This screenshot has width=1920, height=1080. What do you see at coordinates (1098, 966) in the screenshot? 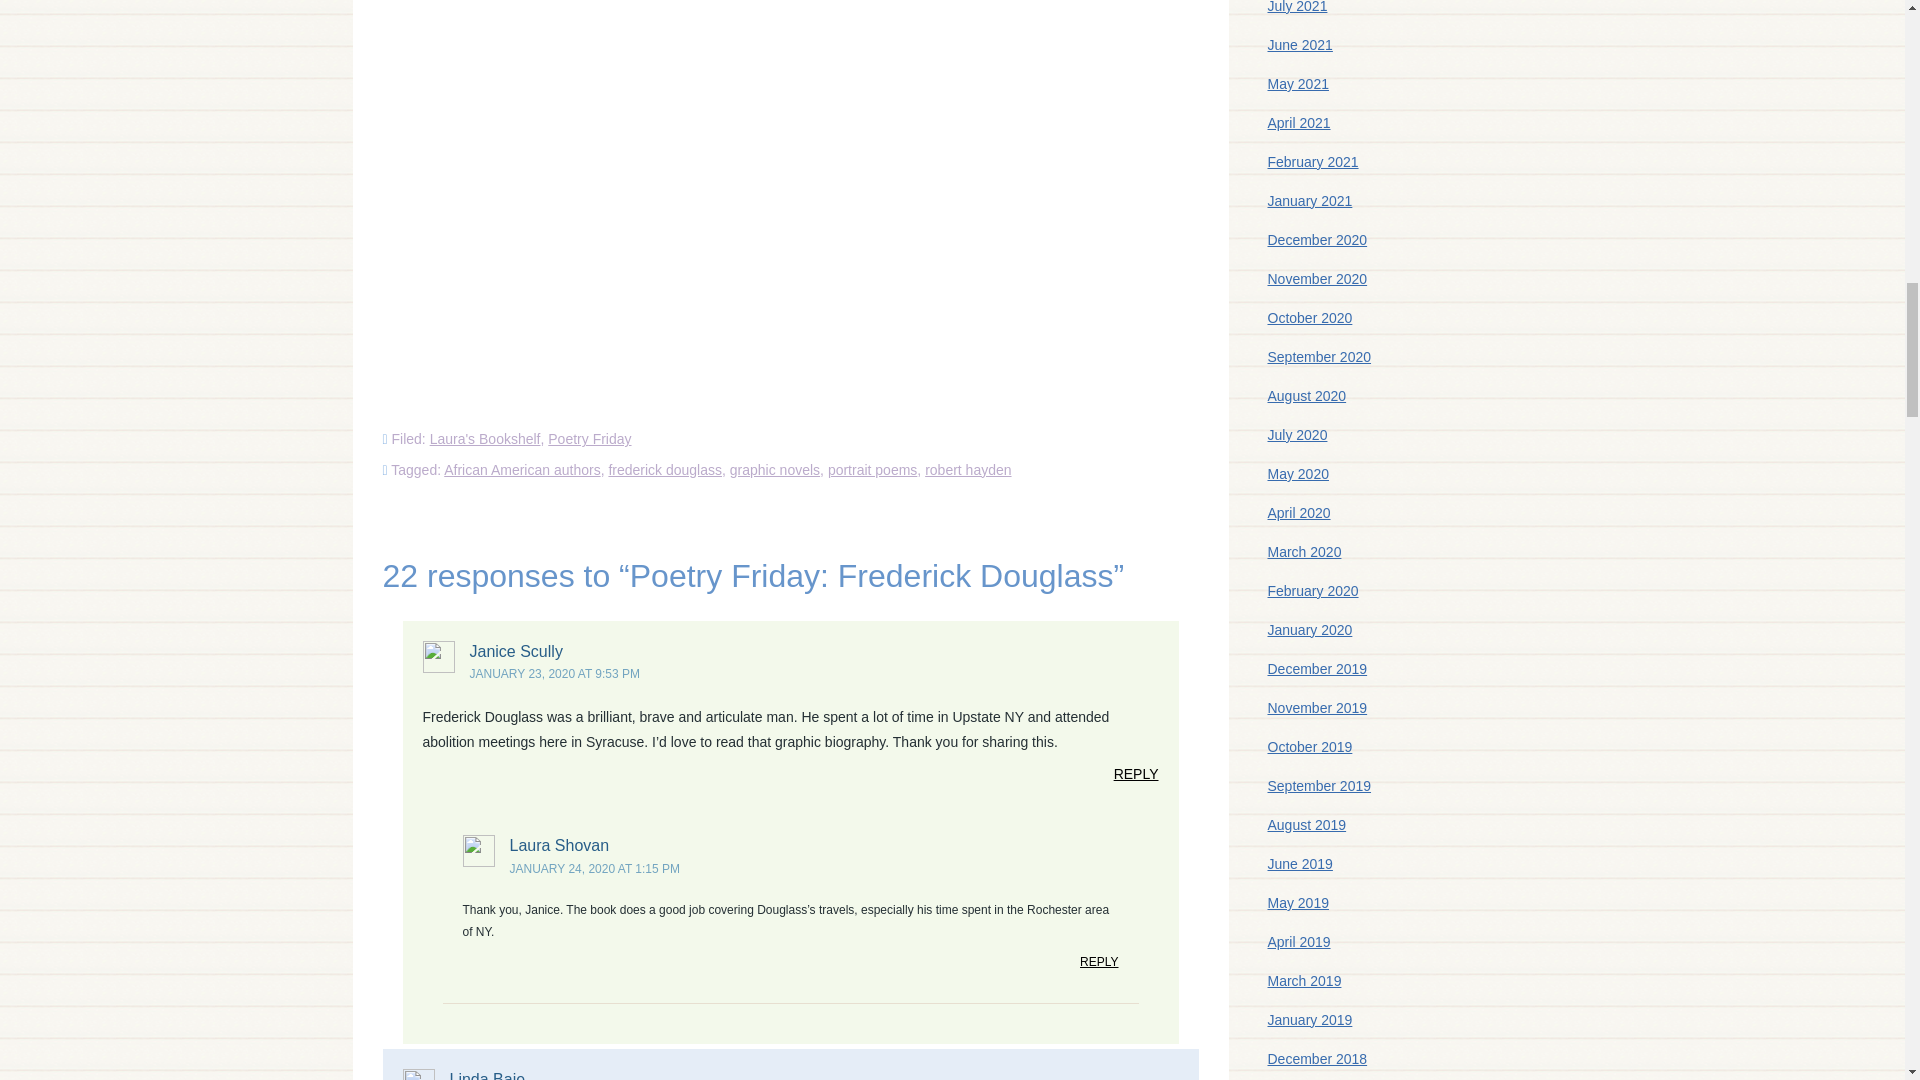
I see `REPLY` at bounding box center [1098, 966].